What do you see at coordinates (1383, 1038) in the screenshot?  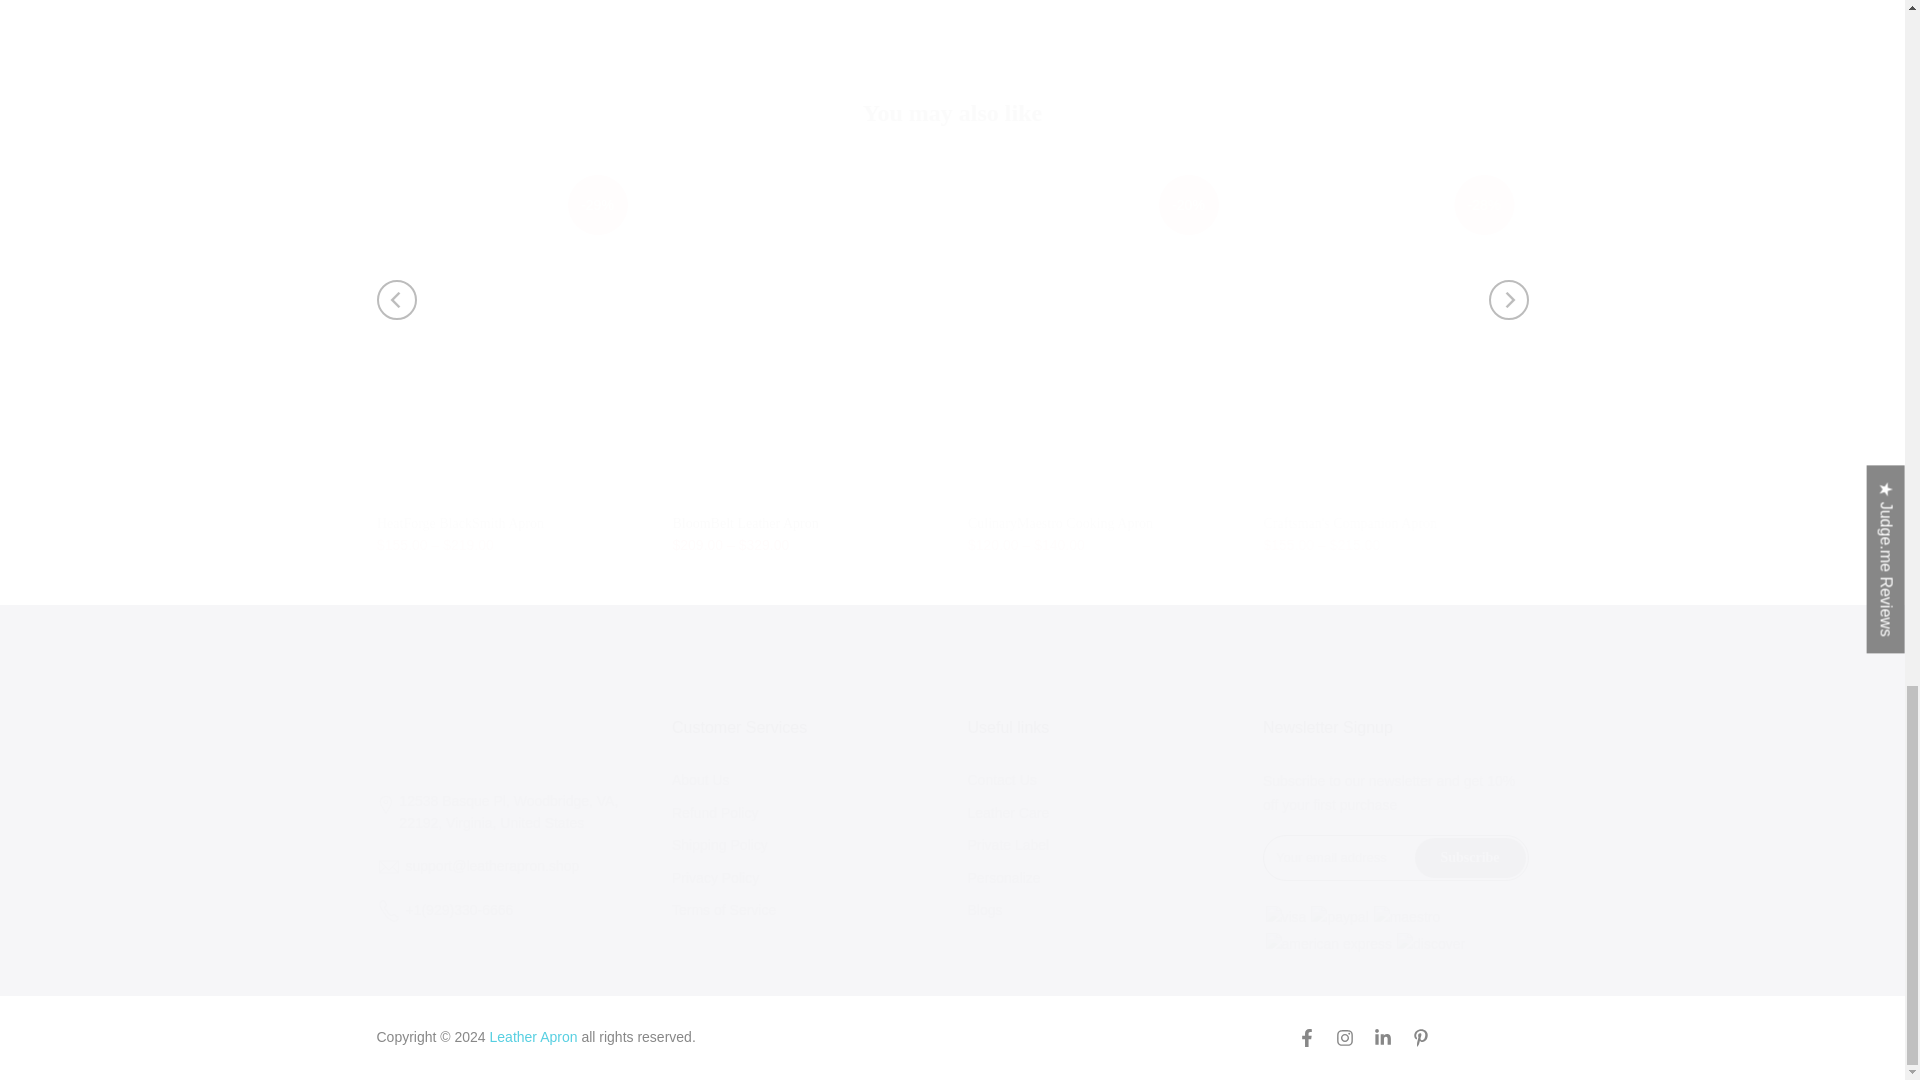 I see `Follow on Linkedin` at bounding box center [1383, 1038].